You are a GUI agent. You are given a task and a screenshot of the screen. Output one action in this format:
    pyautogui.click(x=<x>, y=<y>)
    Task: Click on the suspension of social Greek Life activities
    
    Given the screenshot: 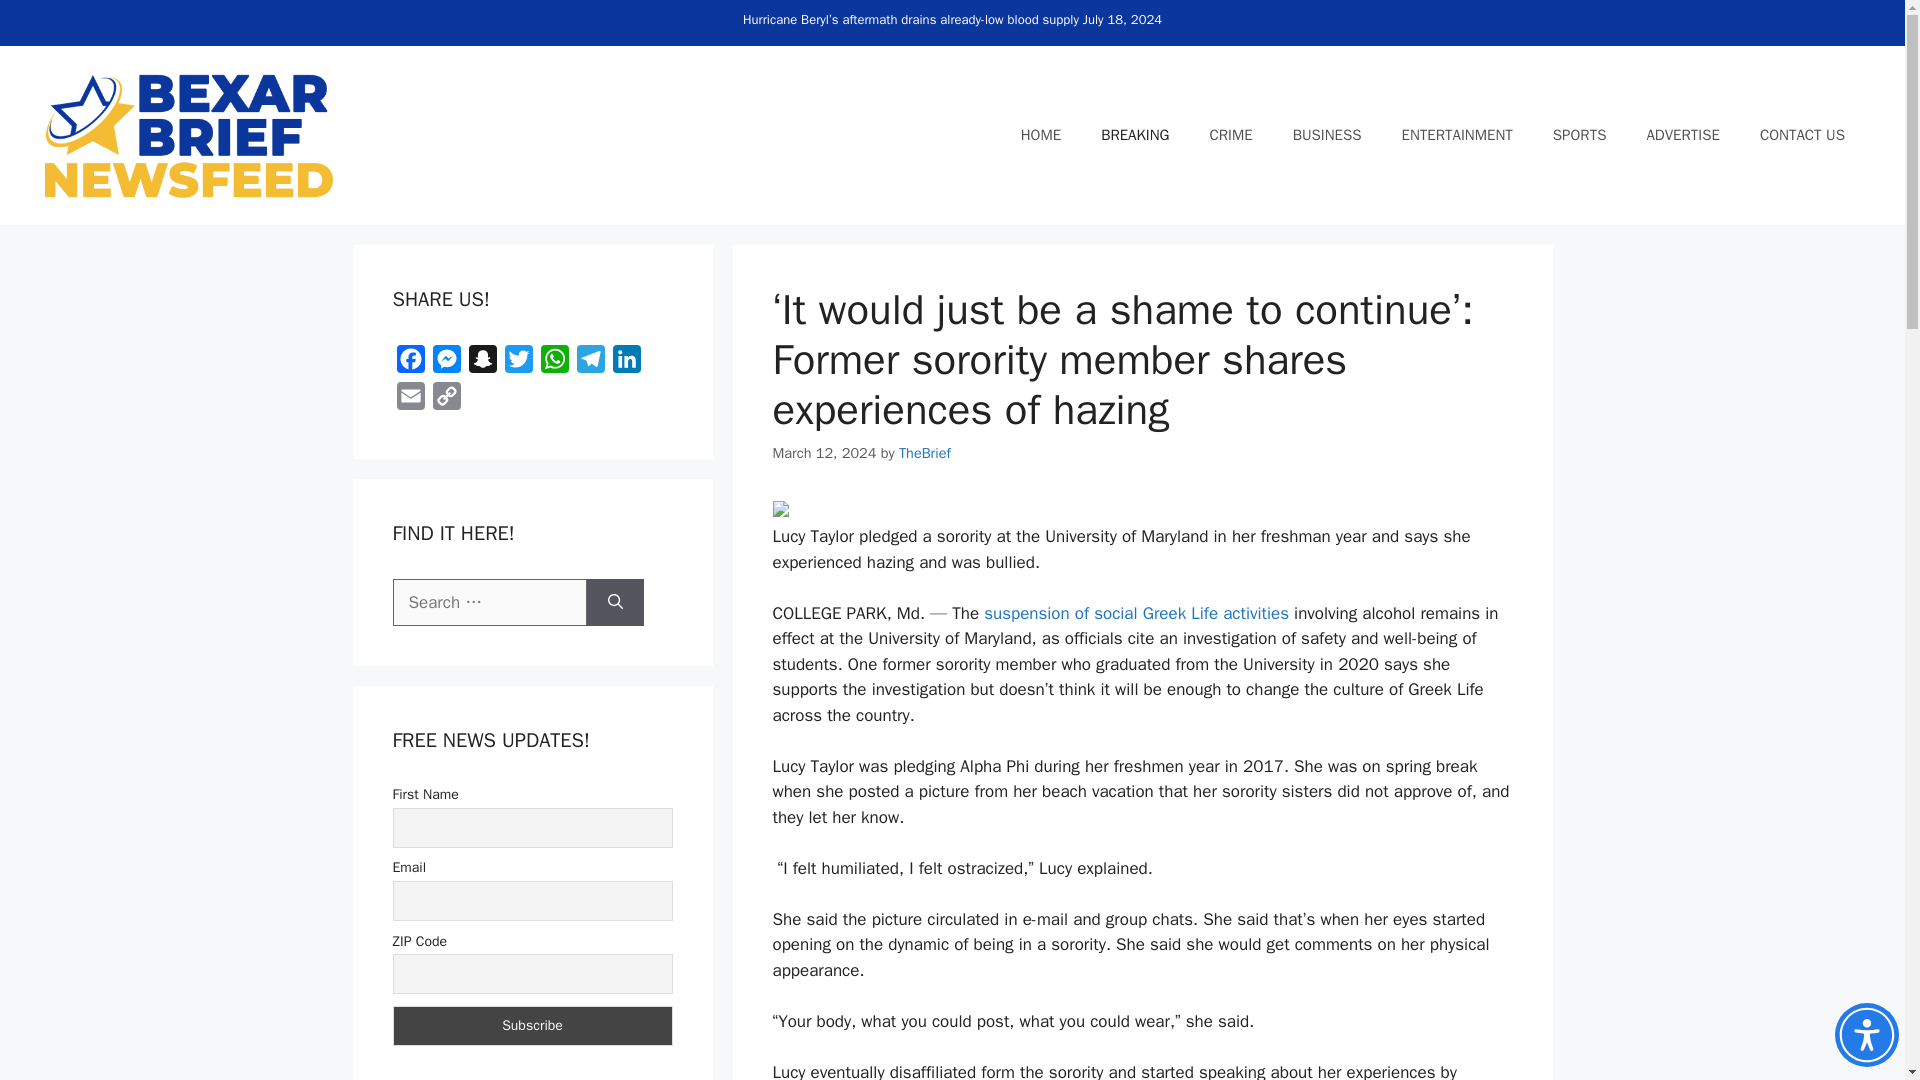 What is the action you would take?
    pyautogui.click(x=1136, y=613)
    